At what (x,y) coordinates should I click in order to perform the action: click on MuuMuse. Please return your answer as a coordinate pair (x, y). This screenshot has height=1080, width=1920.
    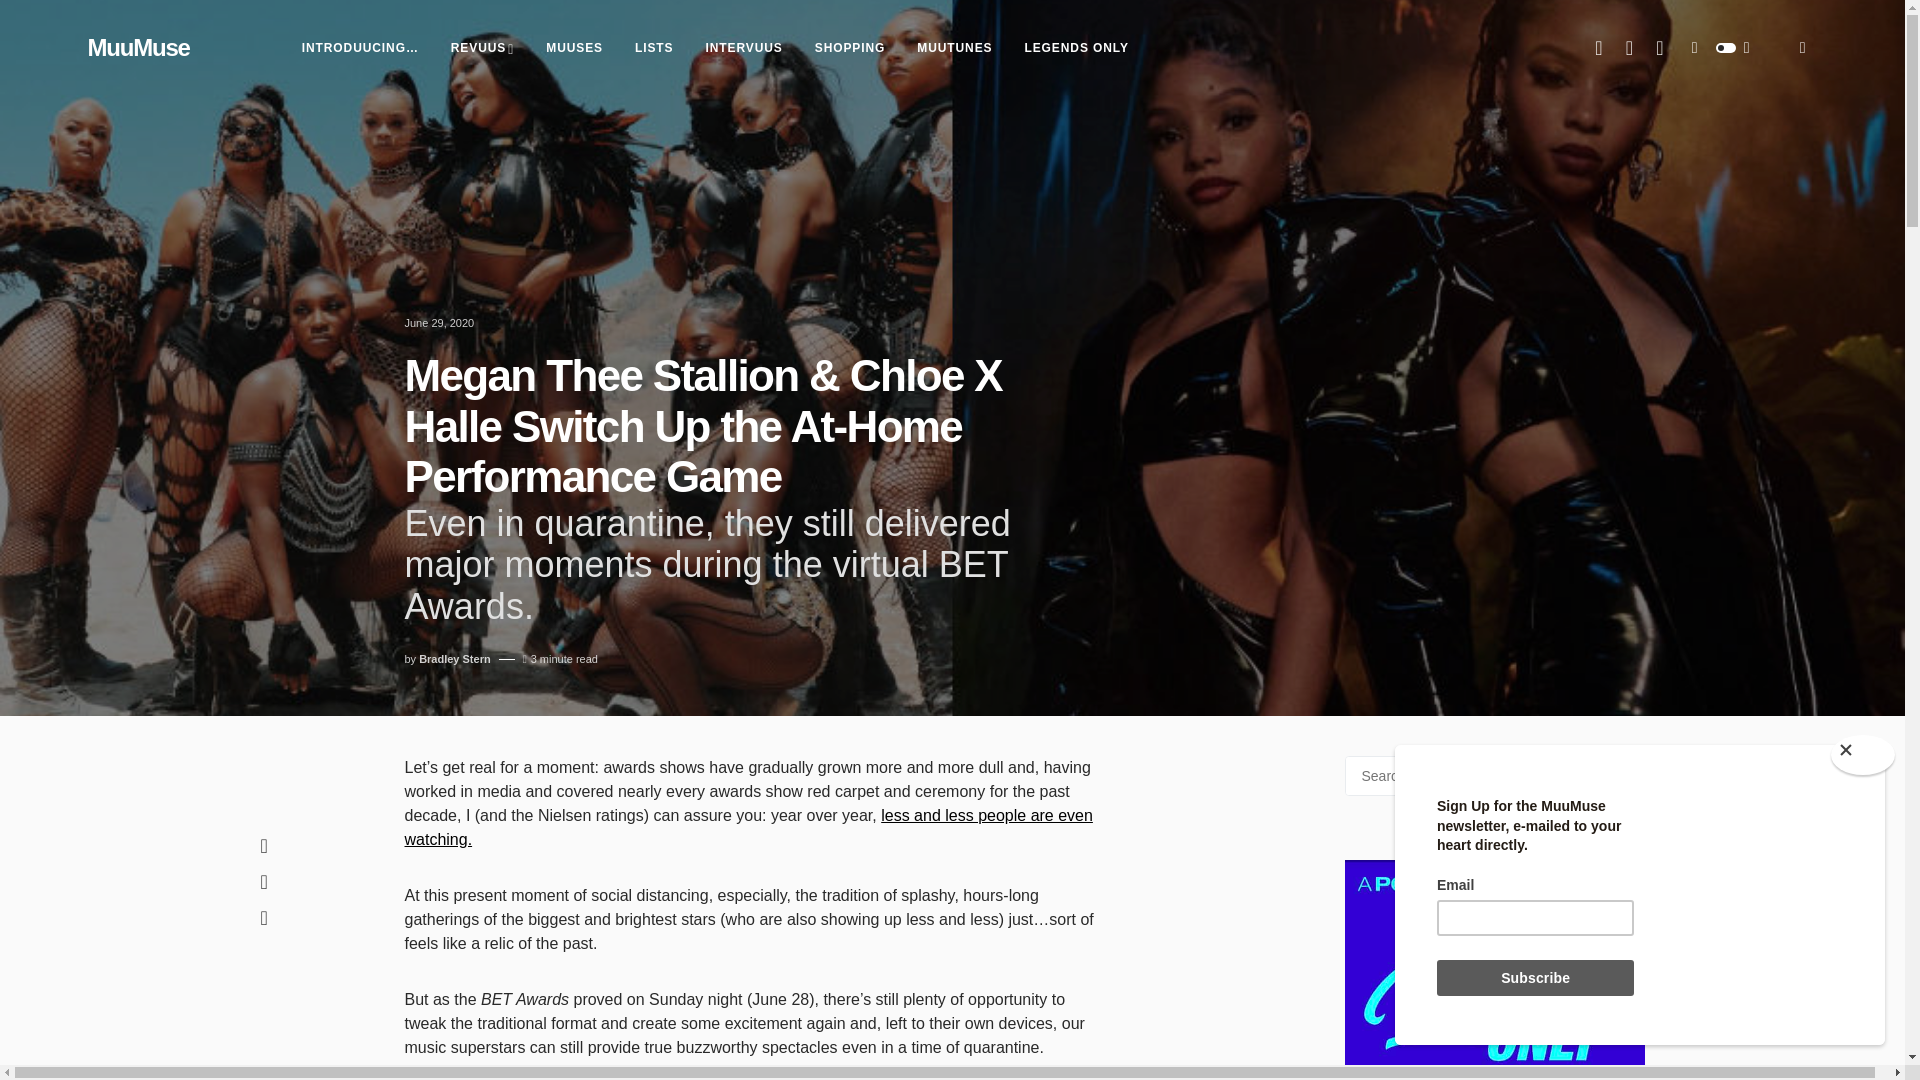
    Looking at the image, I should click on (139, 48).